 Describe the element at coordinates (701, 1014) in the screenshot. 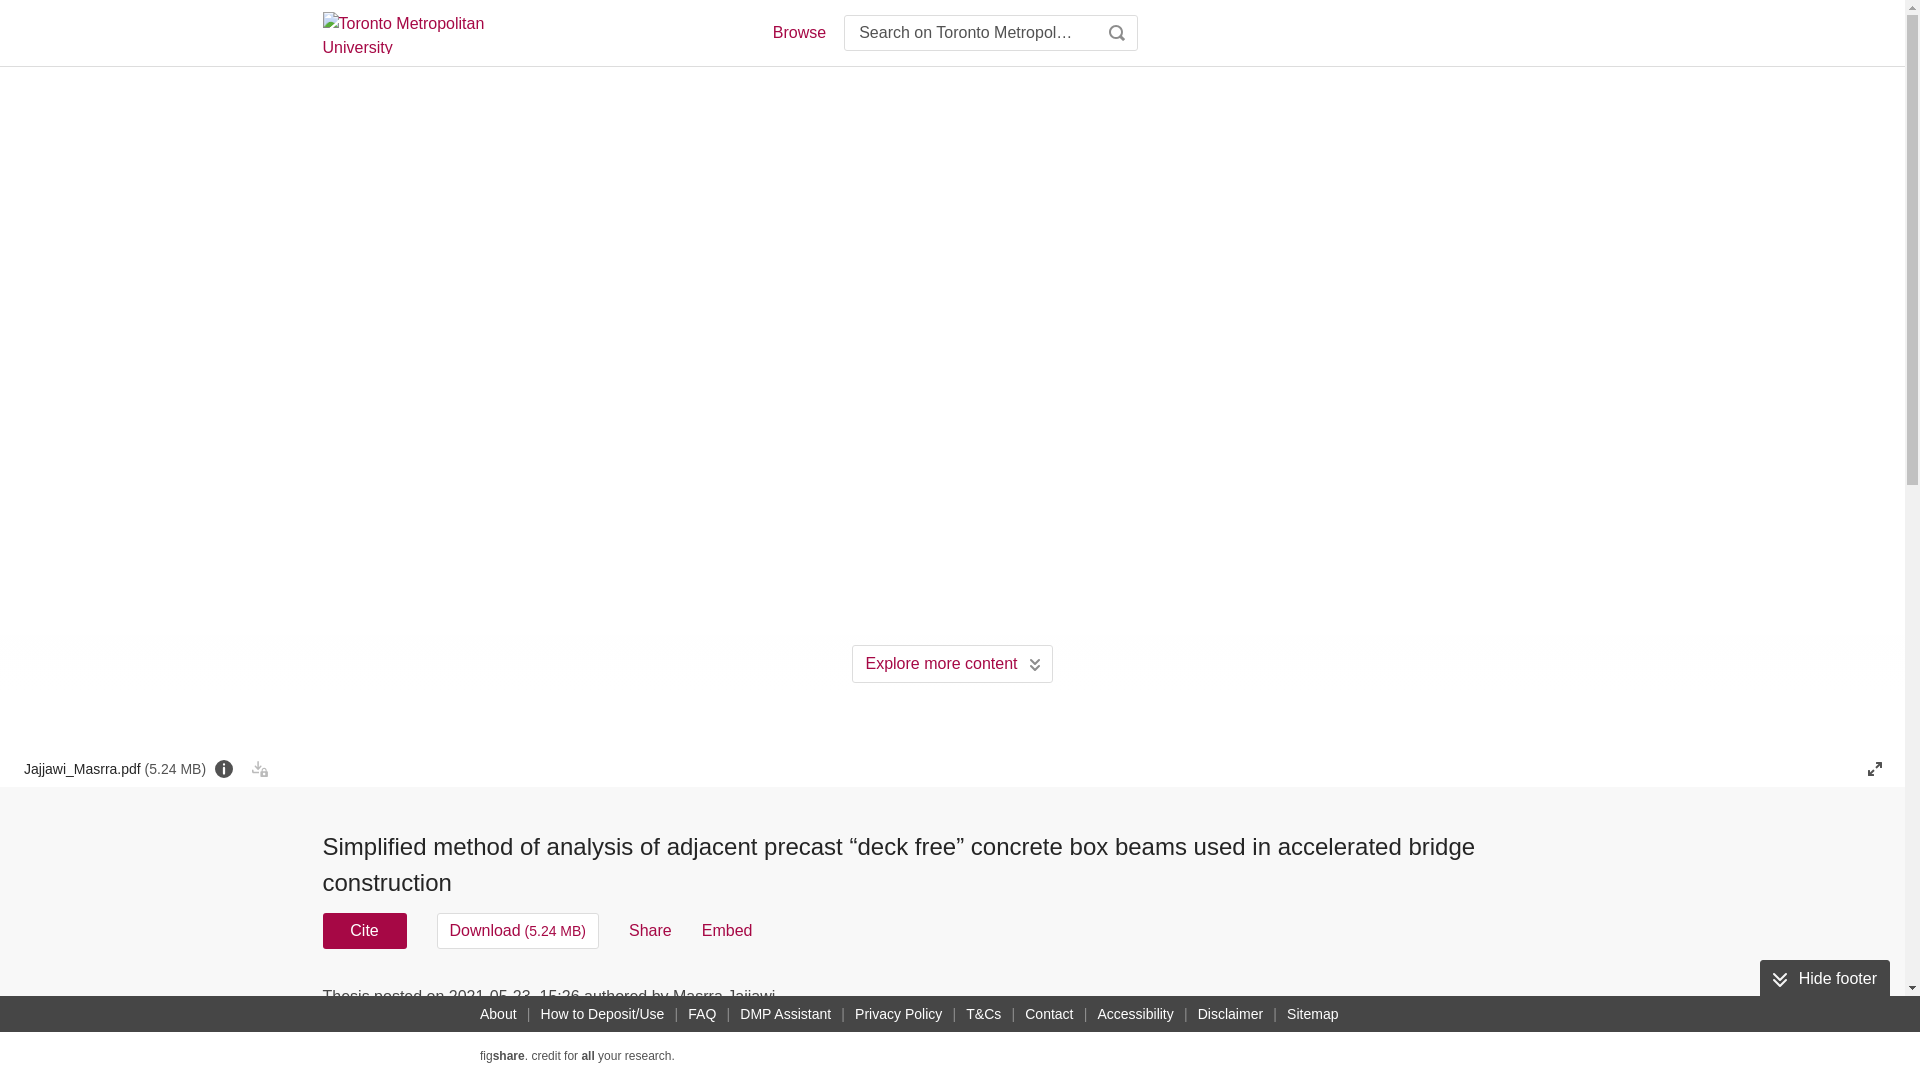

I see `FAQ` at that location.